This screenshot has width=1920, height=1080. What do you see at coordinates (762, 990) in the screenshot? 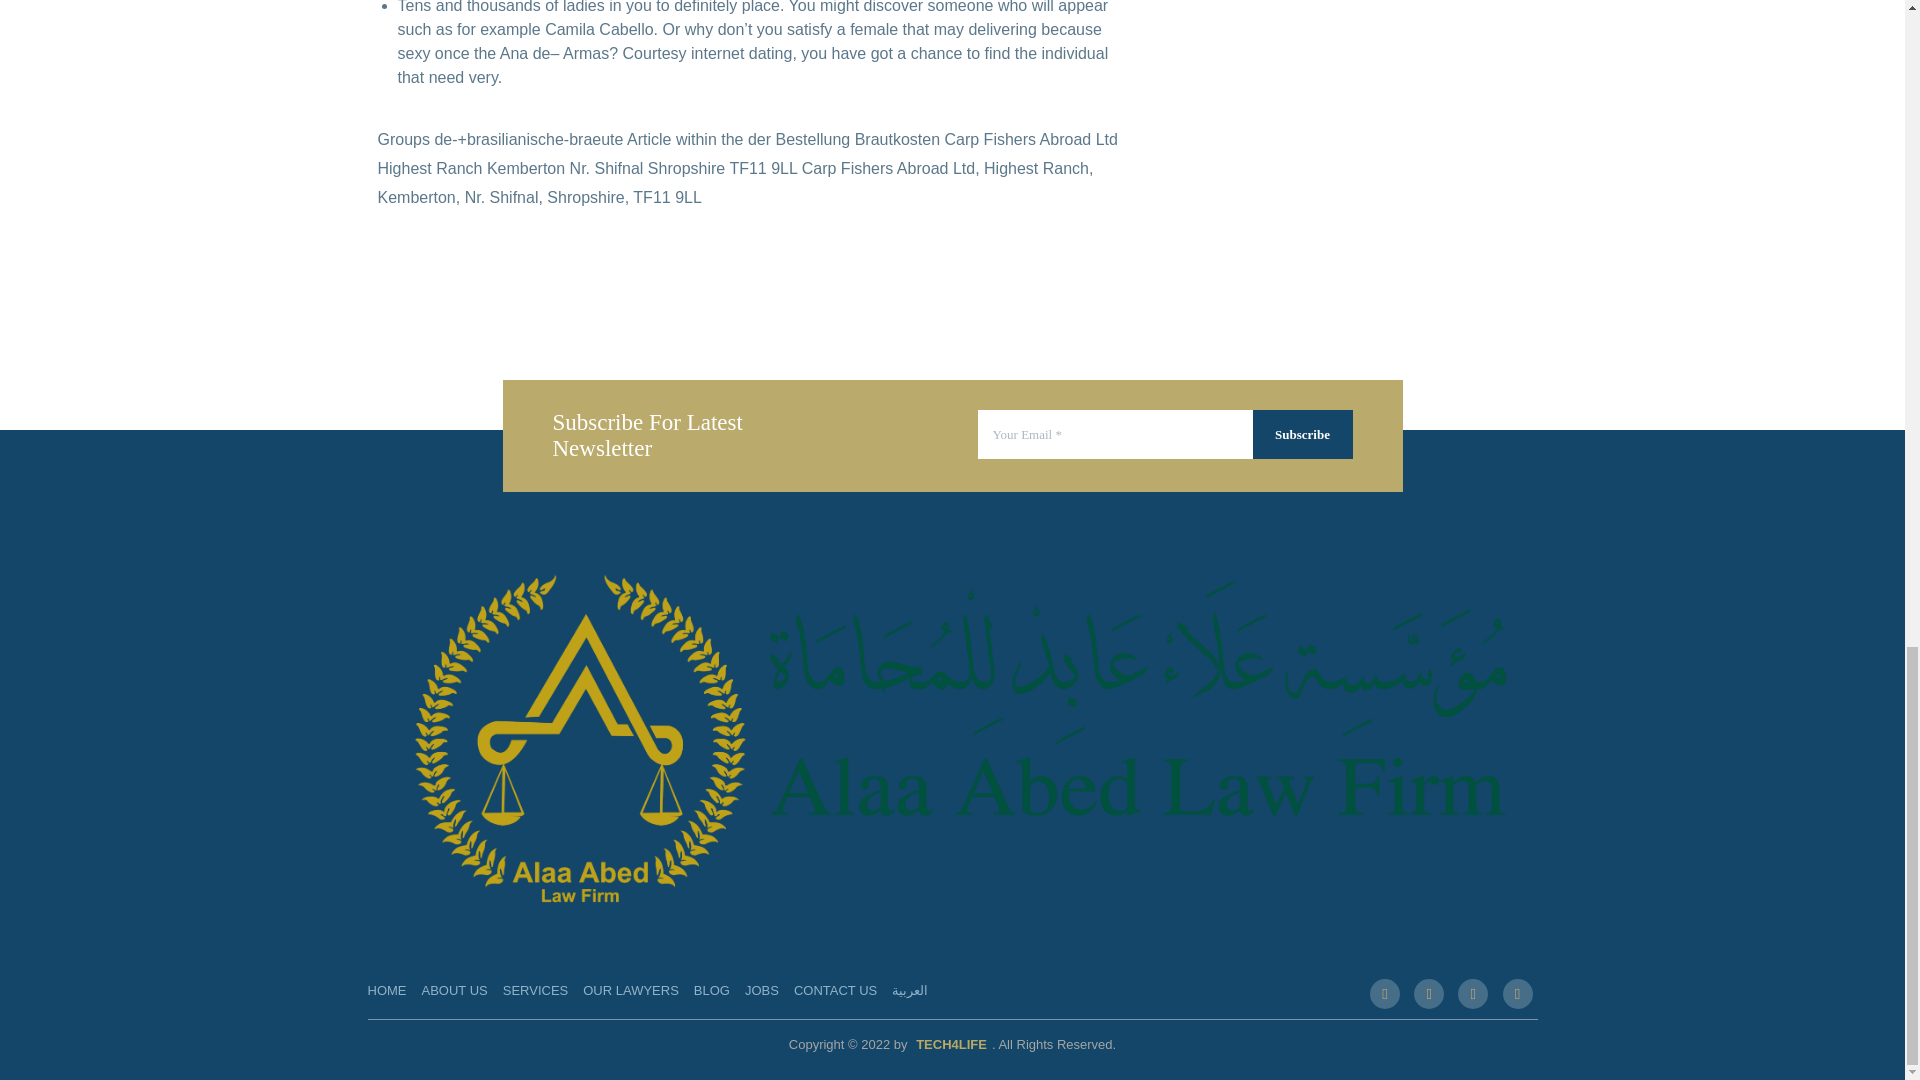
I see `JOBS` at bounding box center [762, 990].